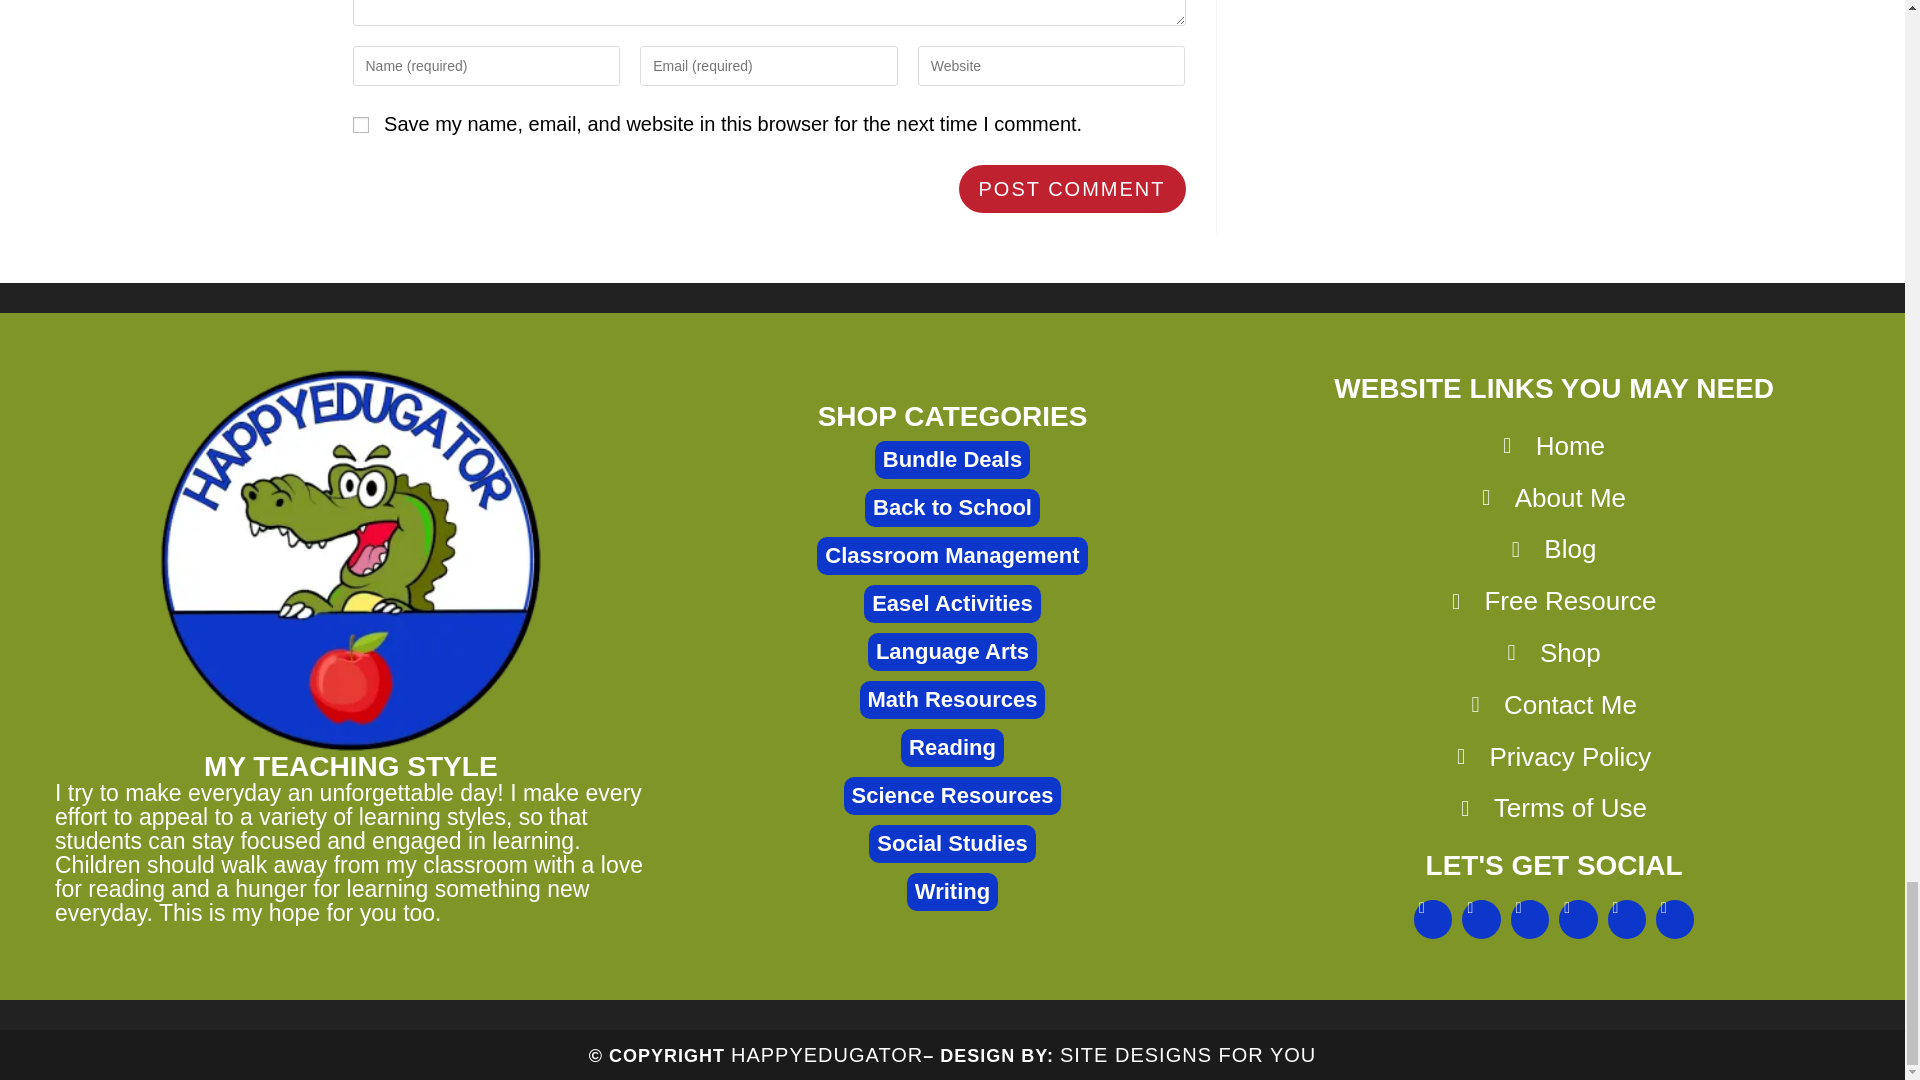  What do you see at coordinates (1072, 188) in the screenshot?
I see `Post Comment` at bounding box center [1072, 188].